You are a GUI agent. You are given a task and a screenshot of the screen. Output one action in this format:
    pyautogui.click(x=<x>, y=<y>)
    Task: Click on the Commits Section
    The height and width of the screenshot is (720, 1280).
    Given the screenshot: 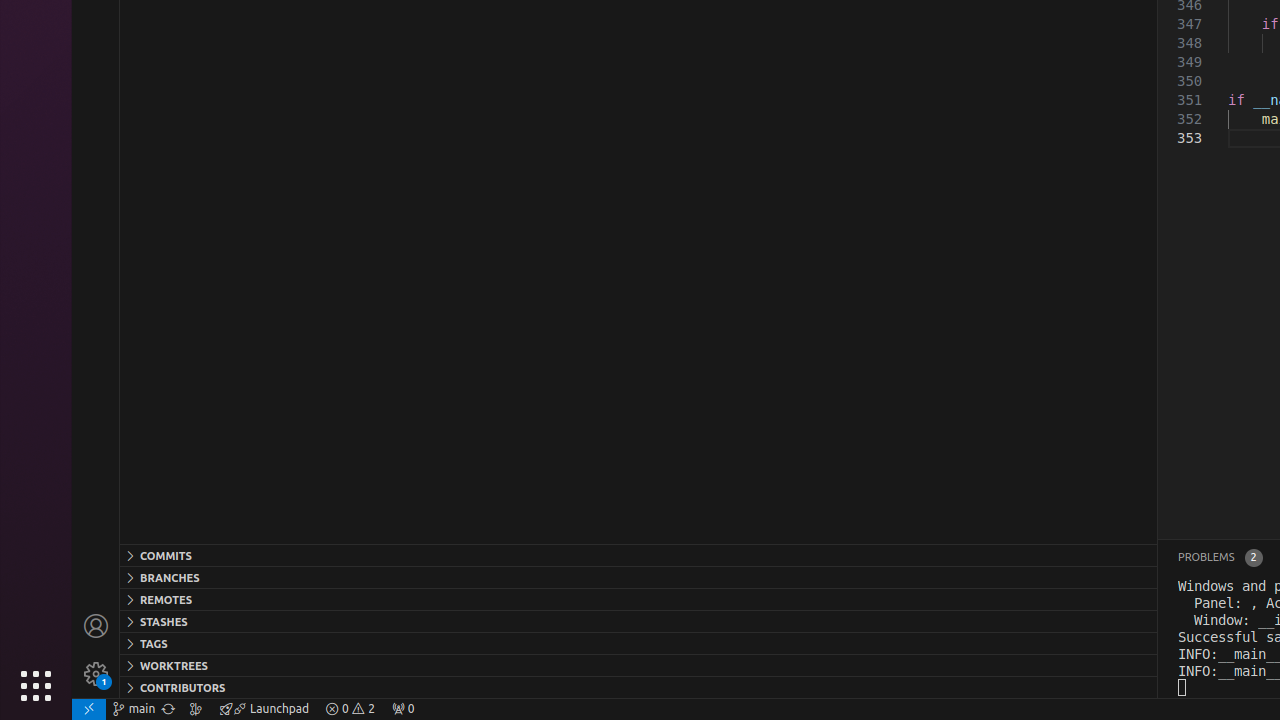 What is the action you would take?
    pyautogui.click(x=638, y=555)
    